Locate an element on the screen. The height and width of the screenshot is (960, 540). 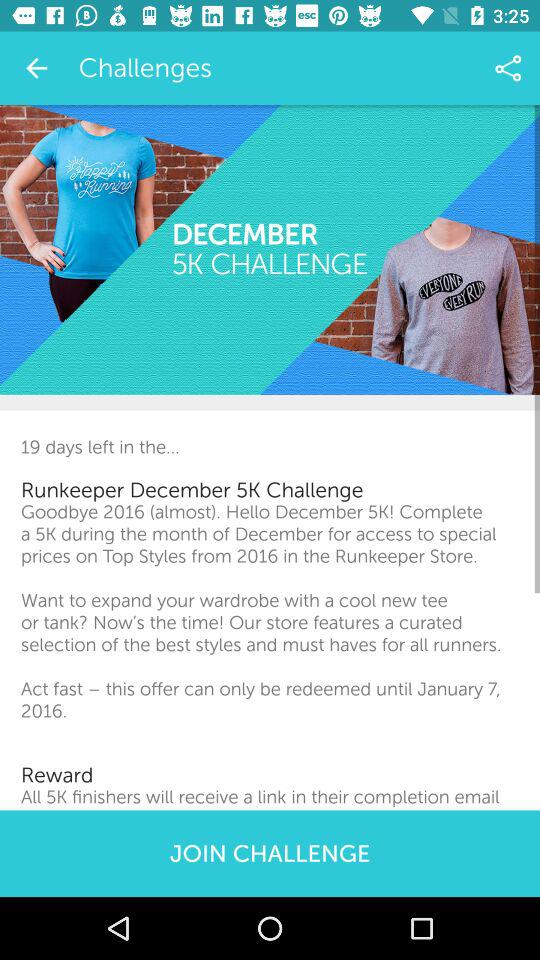
tap icon next to challenges is located at coordinates (36, 68).